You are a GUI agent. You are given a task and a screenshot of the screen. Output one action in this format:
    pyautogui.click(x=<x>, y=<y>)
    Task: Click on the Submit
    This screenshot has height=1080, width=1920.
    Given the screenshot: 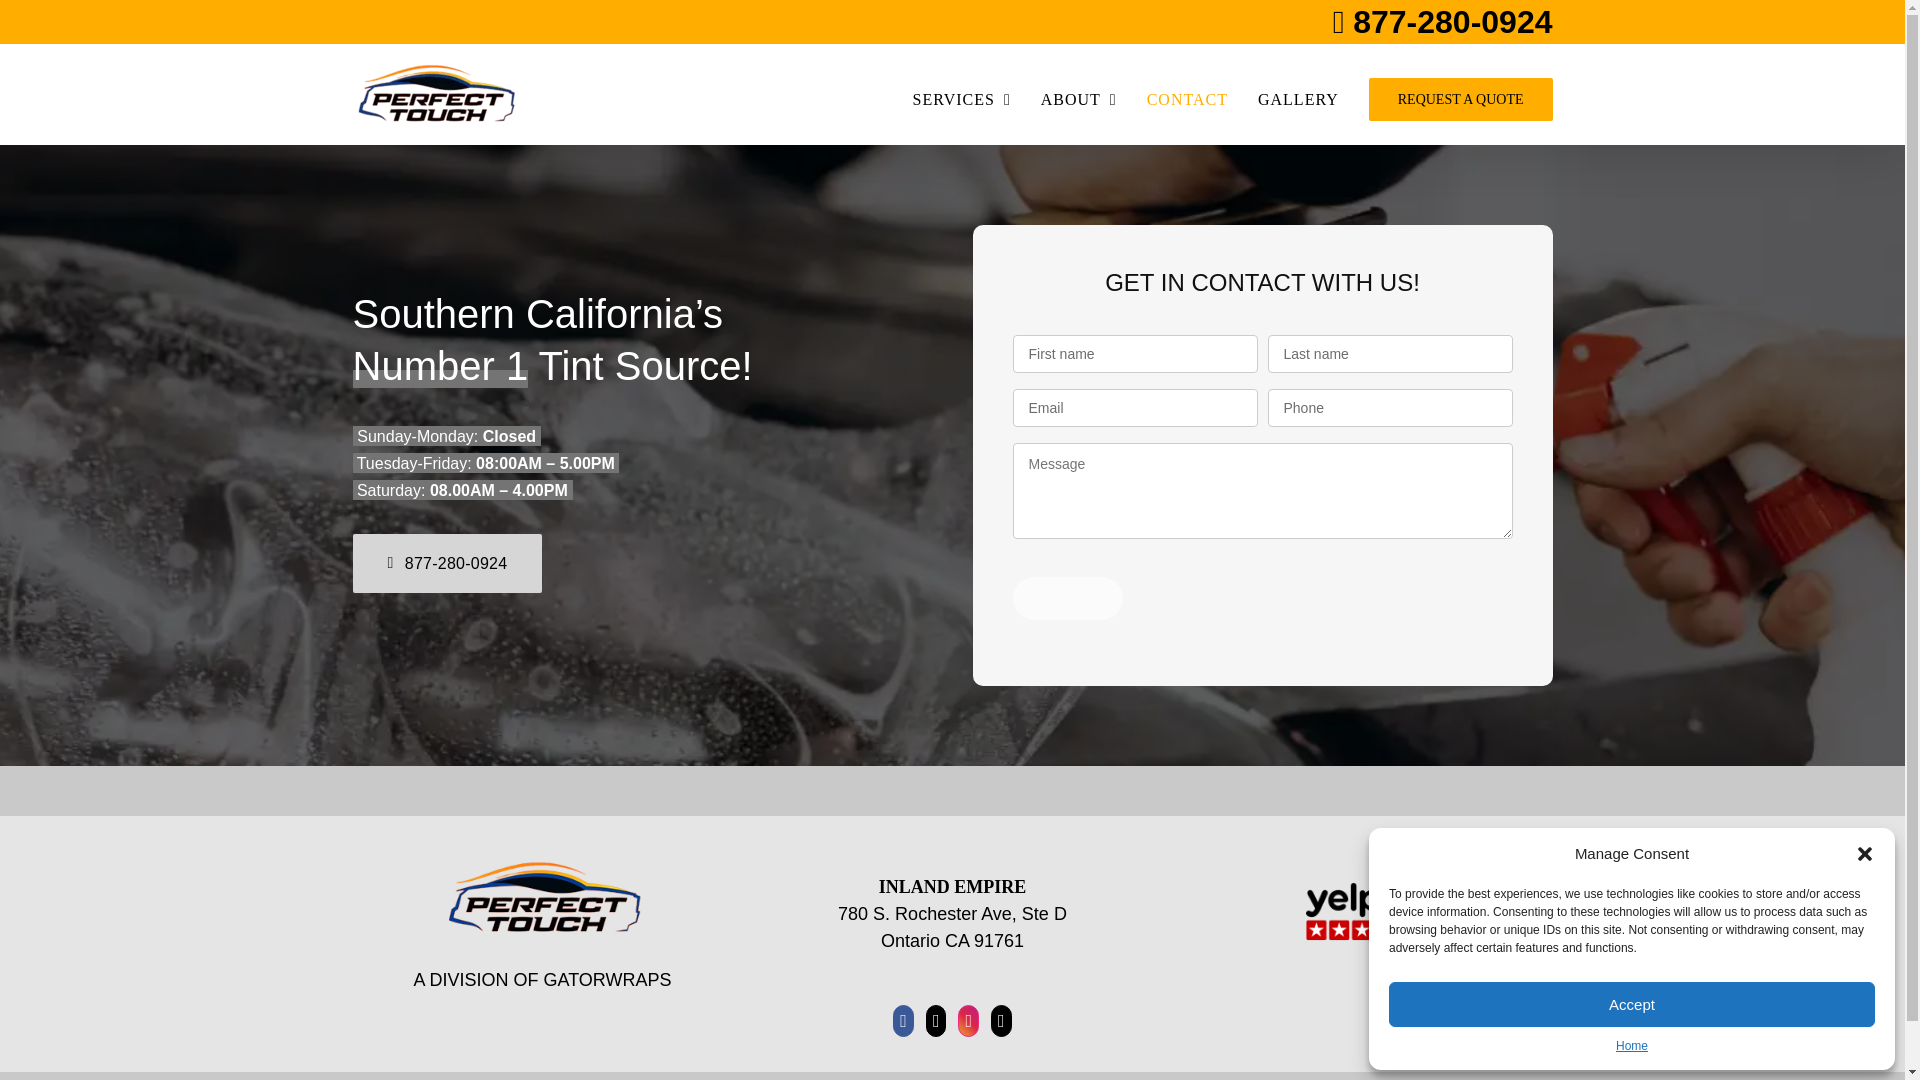 What is the action you would take?
    pyautogui.click(x=1067, y=598)
    